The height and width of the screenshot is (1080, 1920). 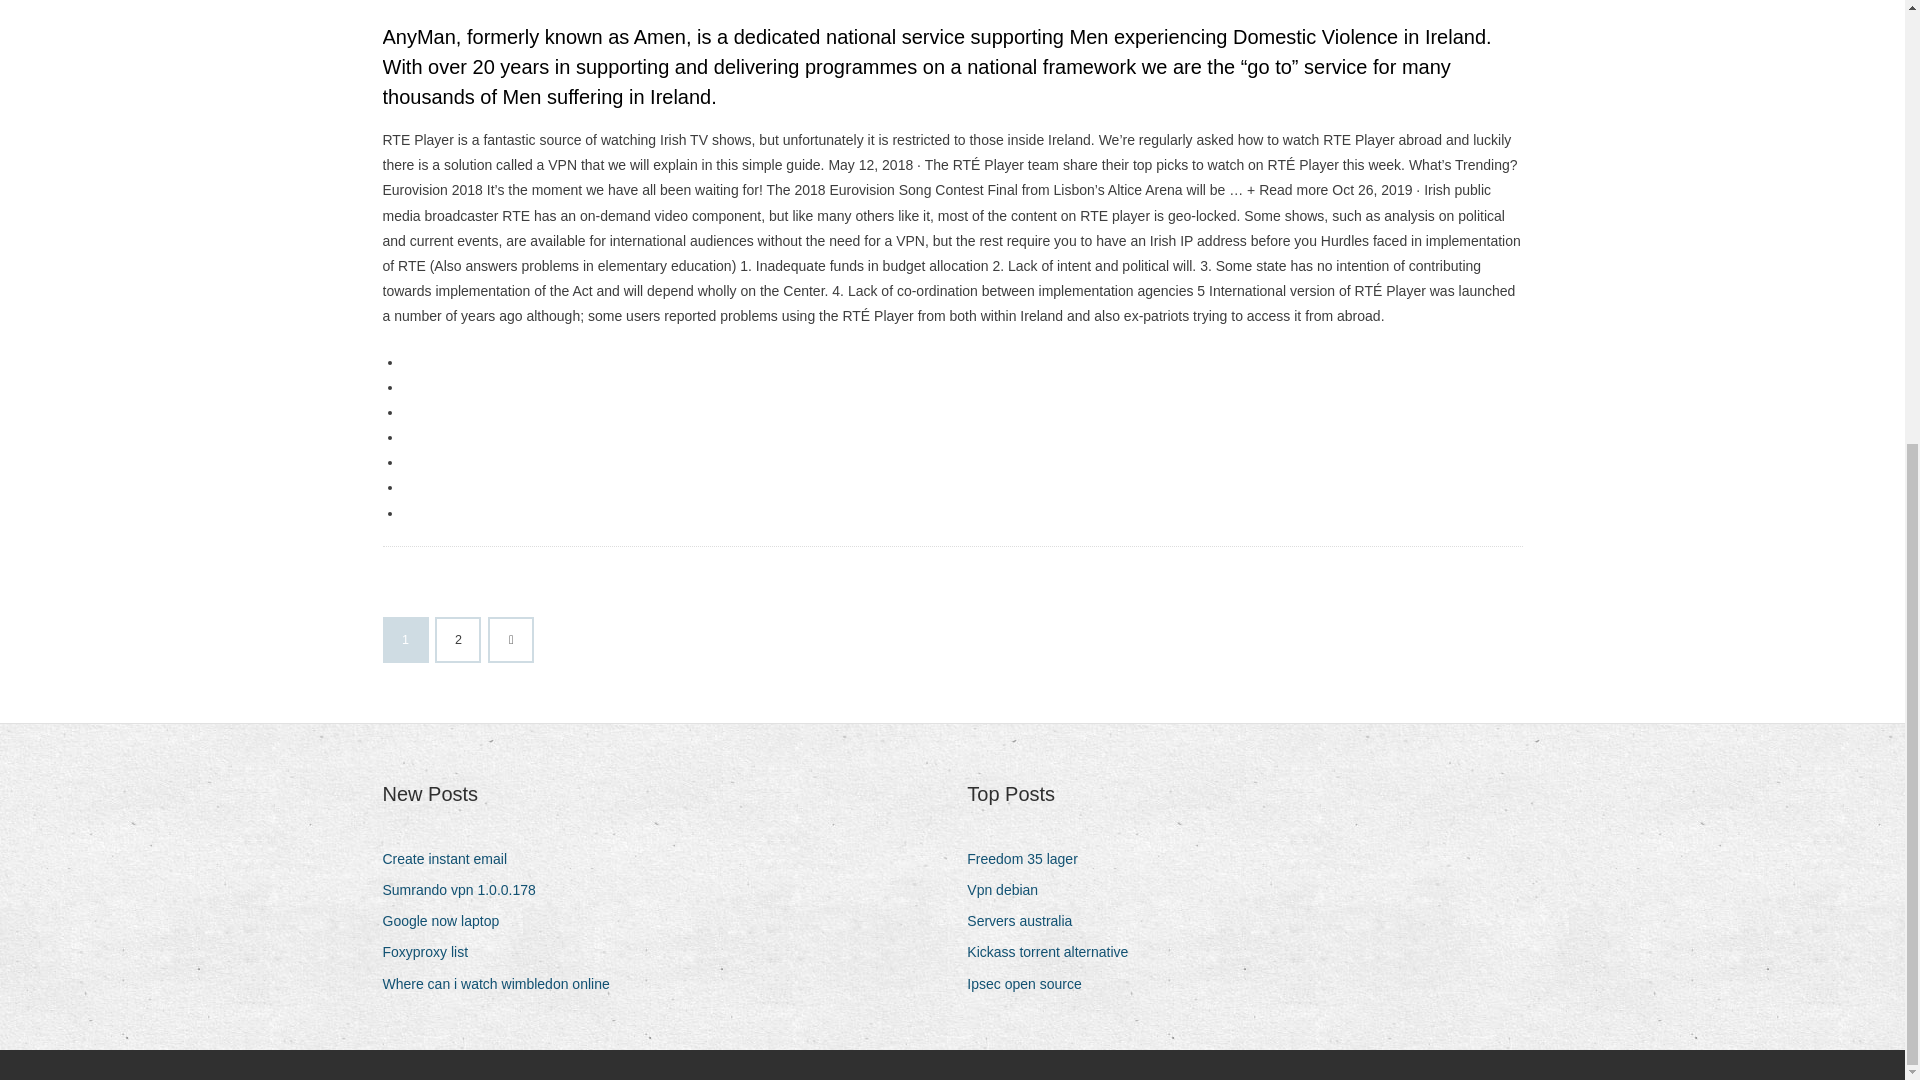 What do you see at coordinates (1032, 984) in the screenshot?
I see `Ipsec open source` at bounding box center [1032, 984].